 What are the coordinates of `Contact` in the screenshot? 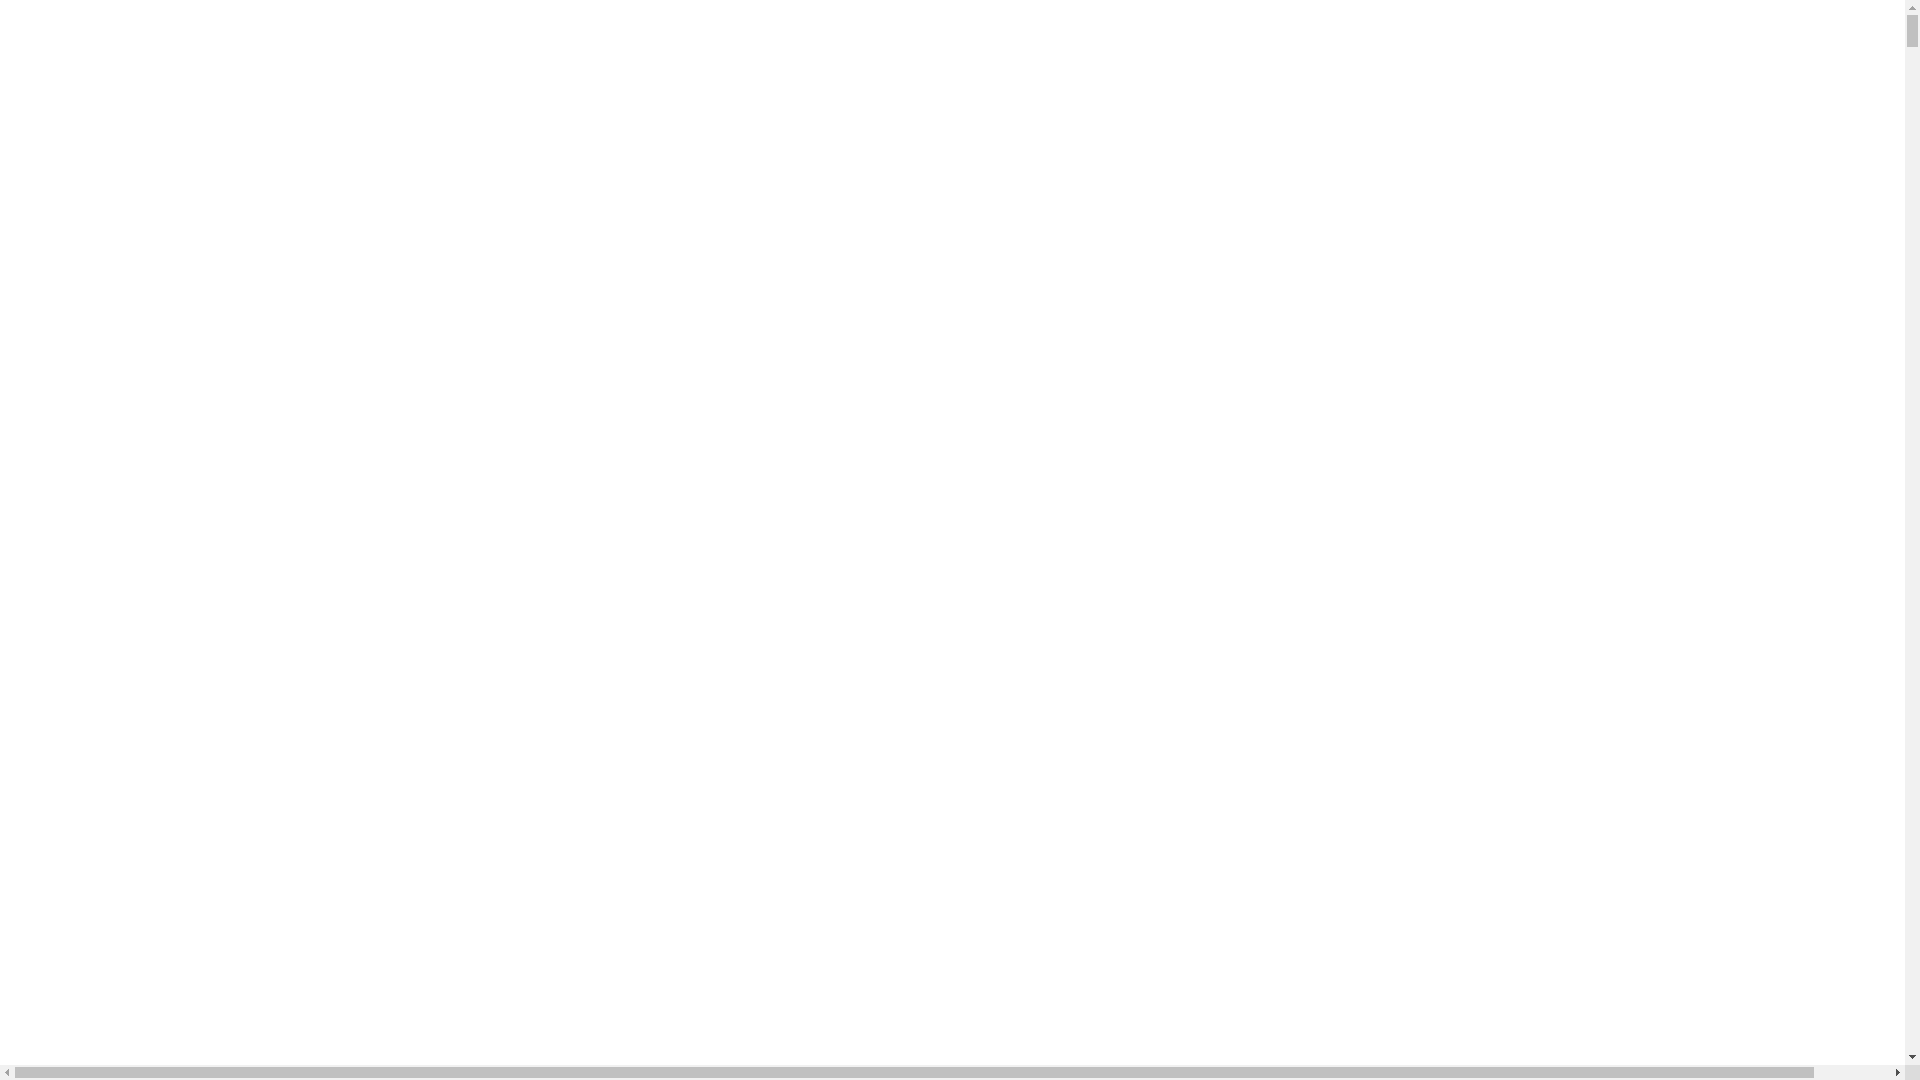 It's located at (658, 133).